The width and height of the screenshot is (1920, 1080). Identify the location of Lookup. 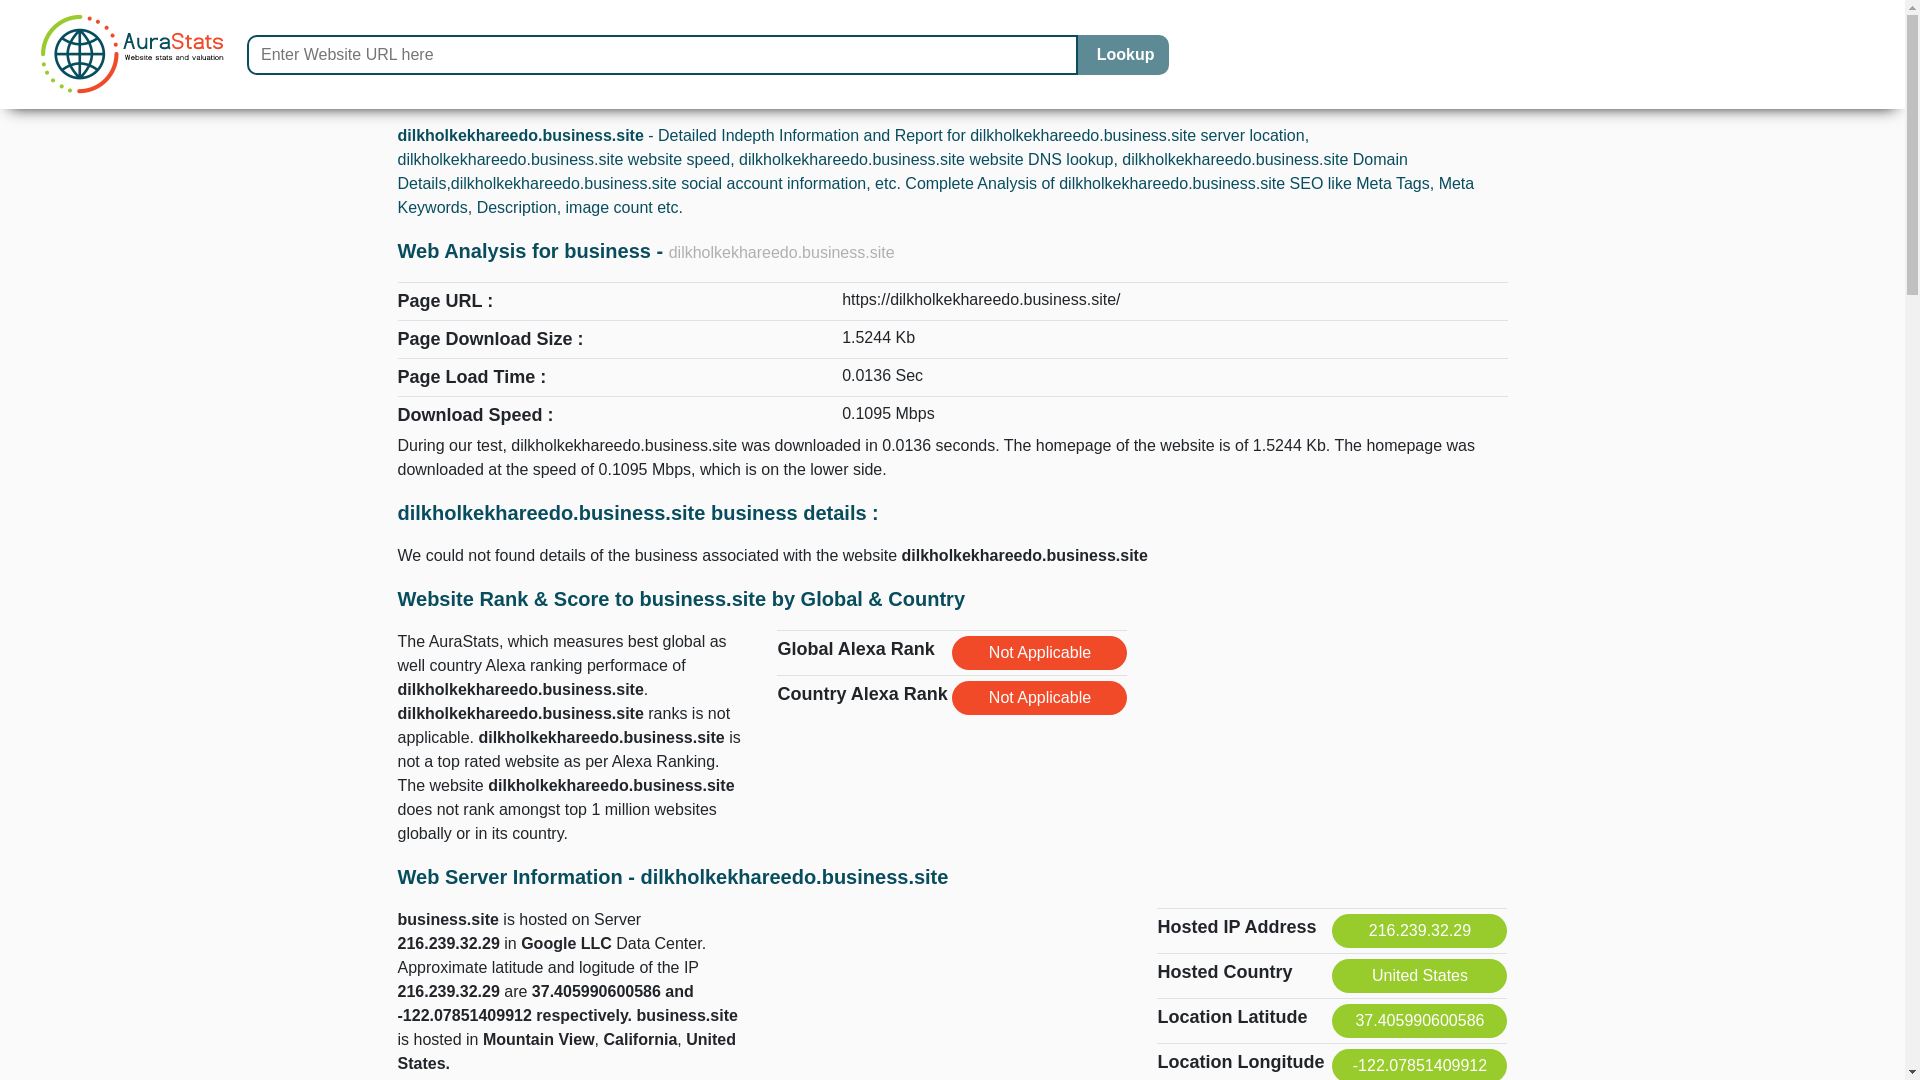
(1122, 54).